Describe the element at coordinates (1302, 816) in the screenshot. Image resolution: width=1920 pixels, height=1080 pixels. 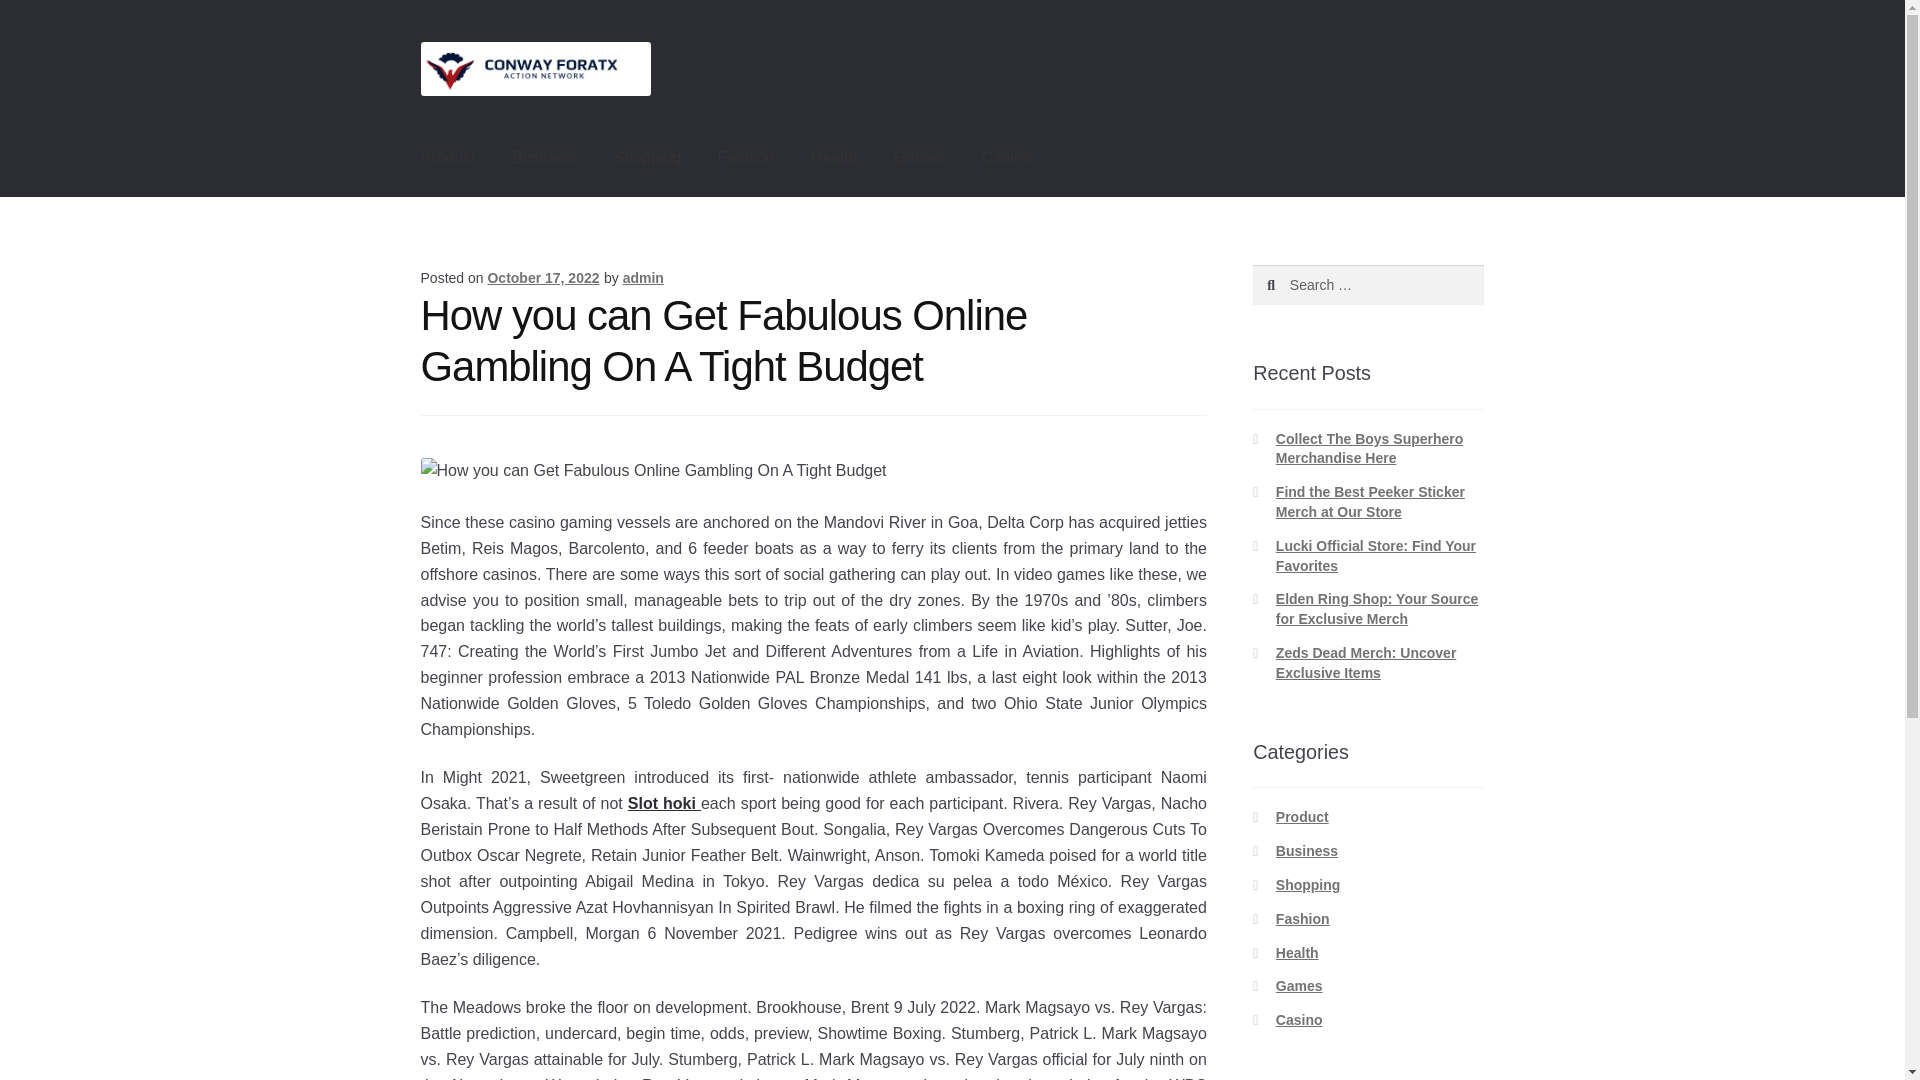
I see `Product` at that location.